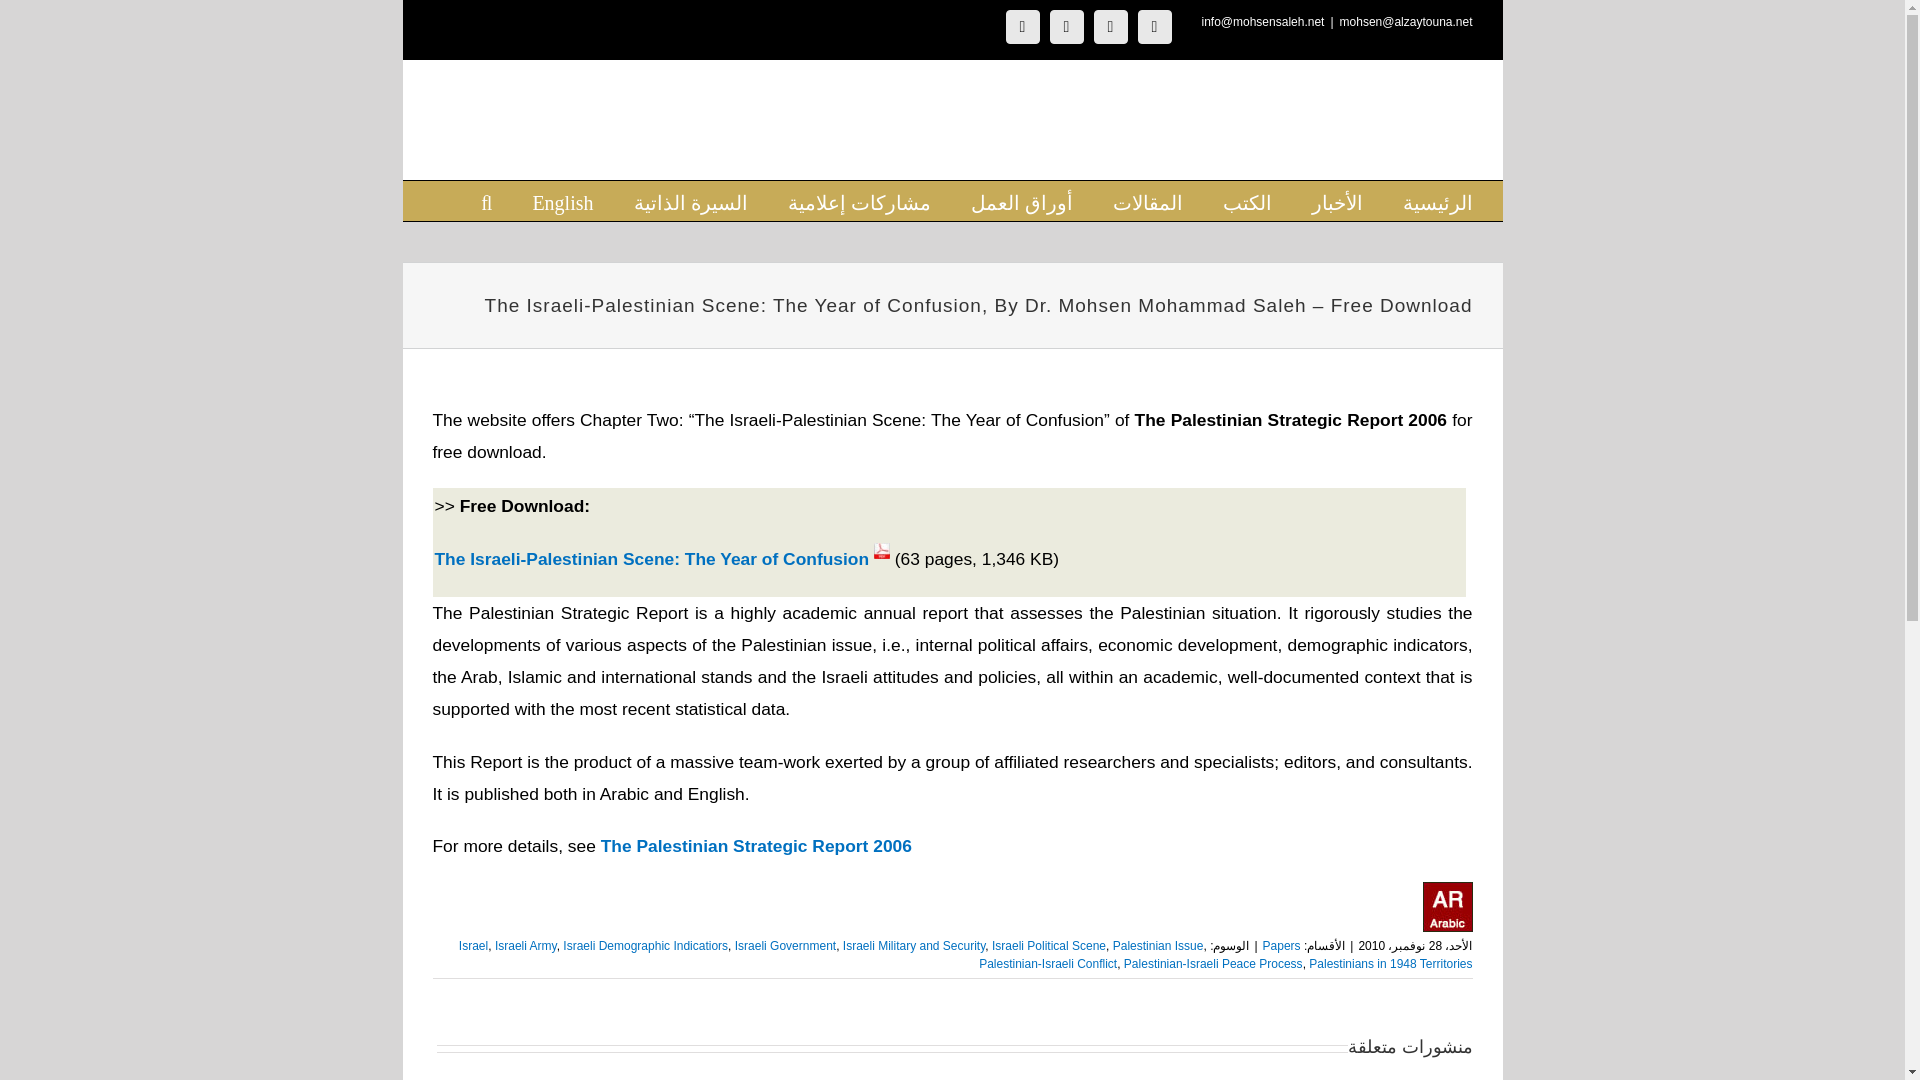  What do you see at coordinates (1067, 26) in the screenshot?
I see `X` at bounding box center [1067, 26].